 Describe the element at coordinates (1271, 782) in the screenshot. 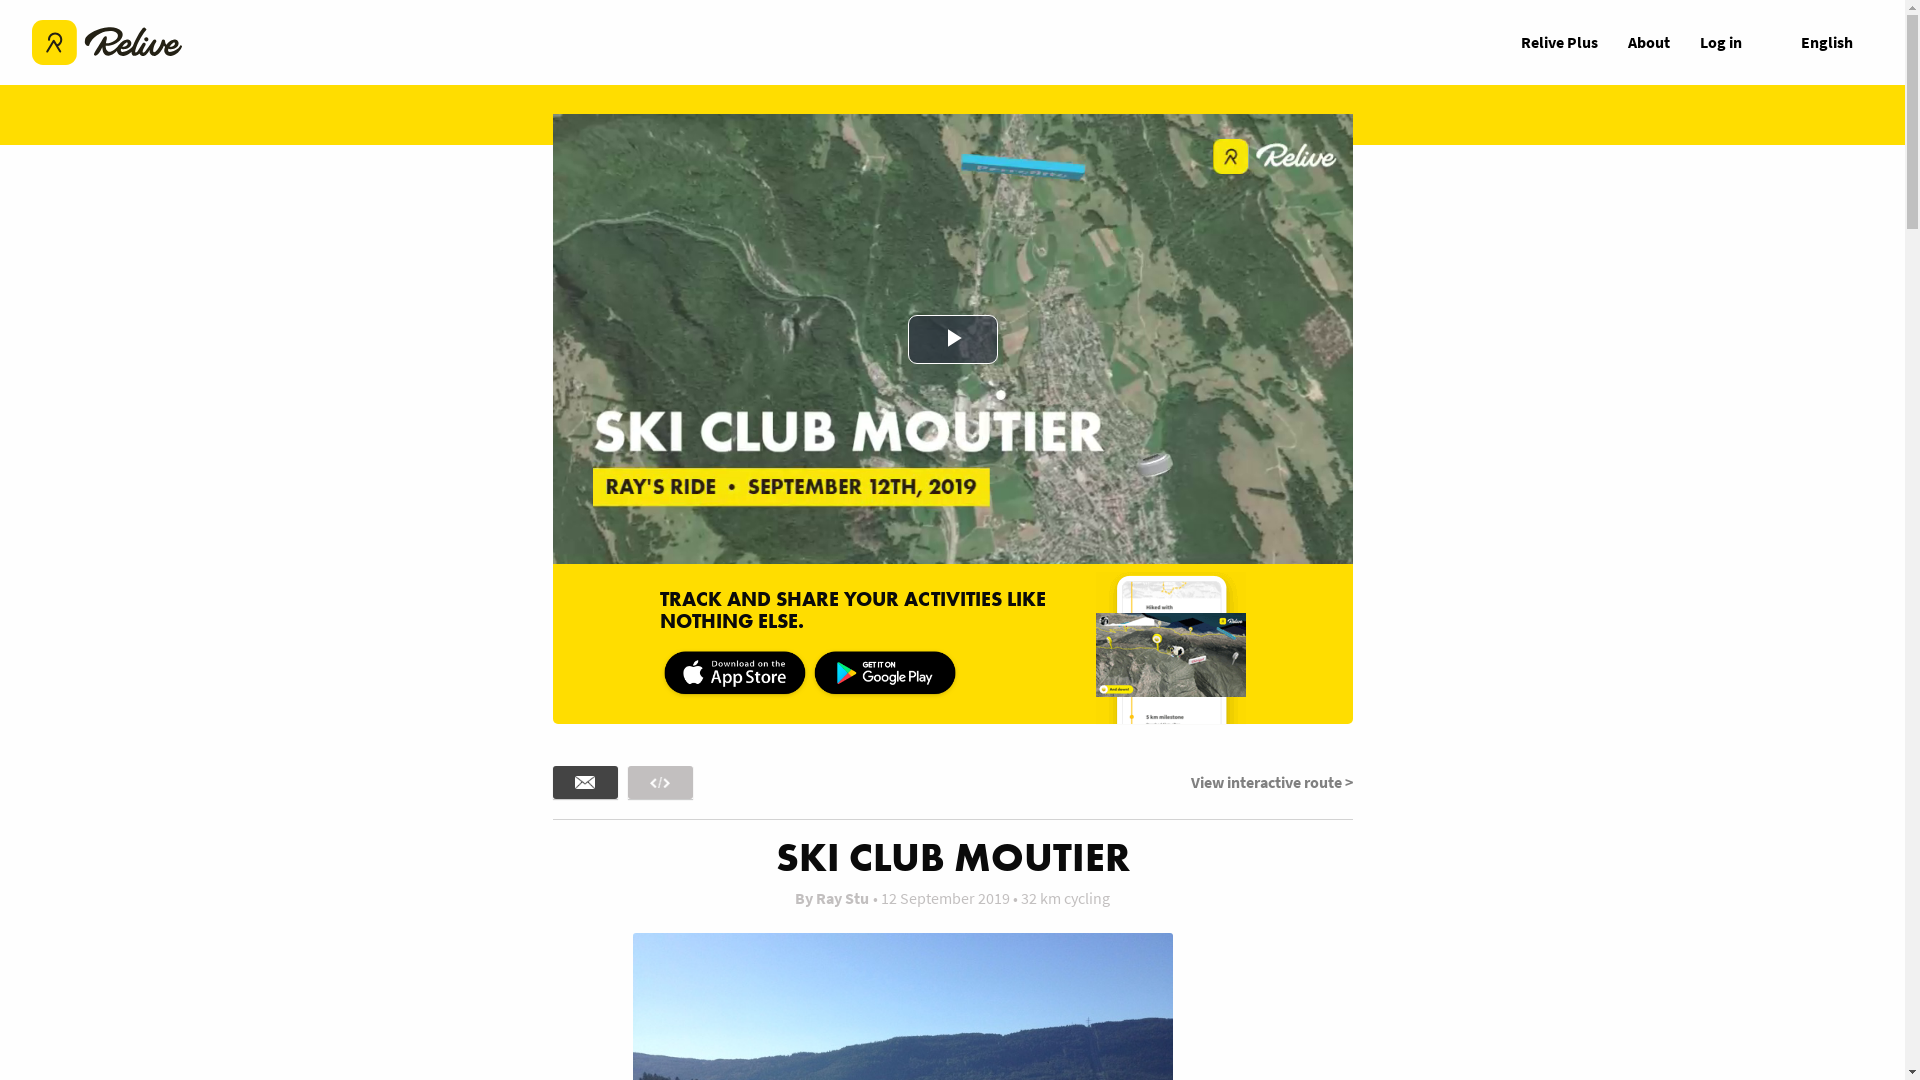

I see `View interactive route >` at that location.